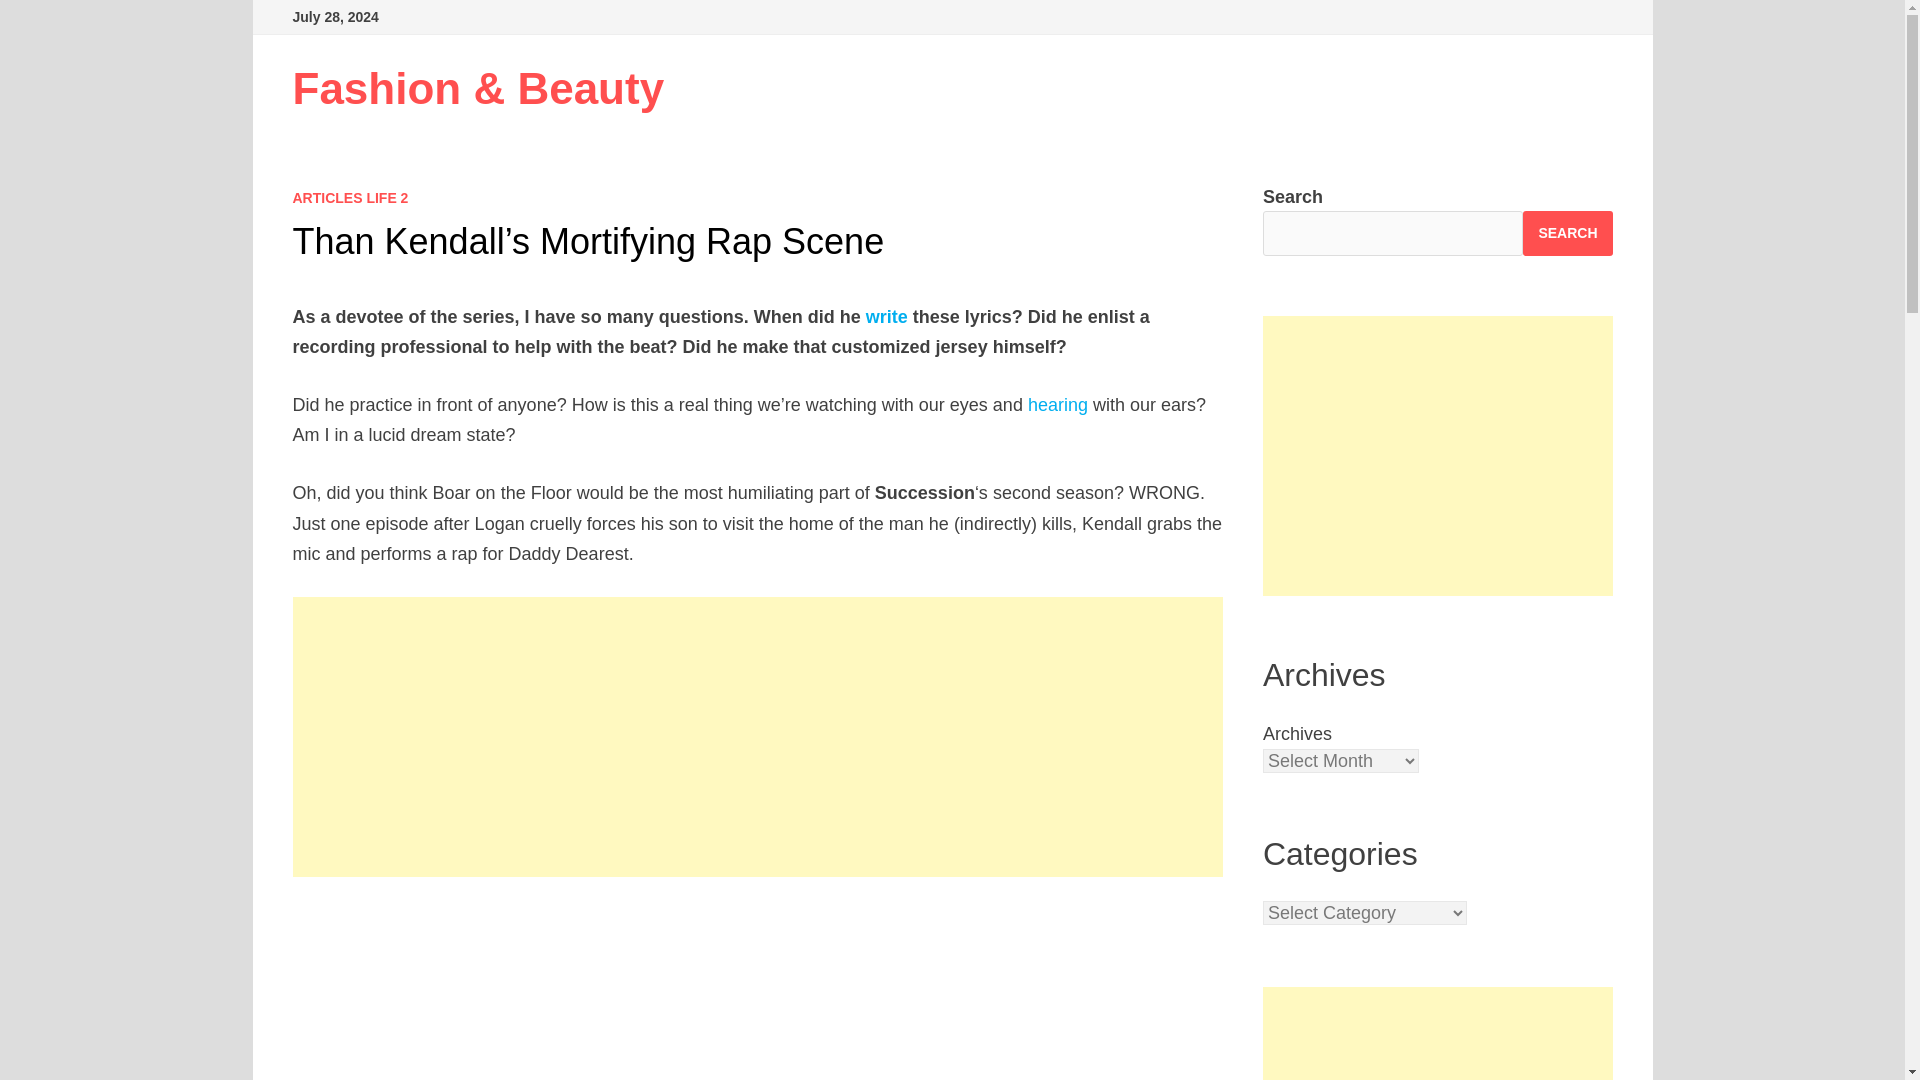  Describe the element at coordinates (886, 316) in the screenshot. I see `write` at that location.